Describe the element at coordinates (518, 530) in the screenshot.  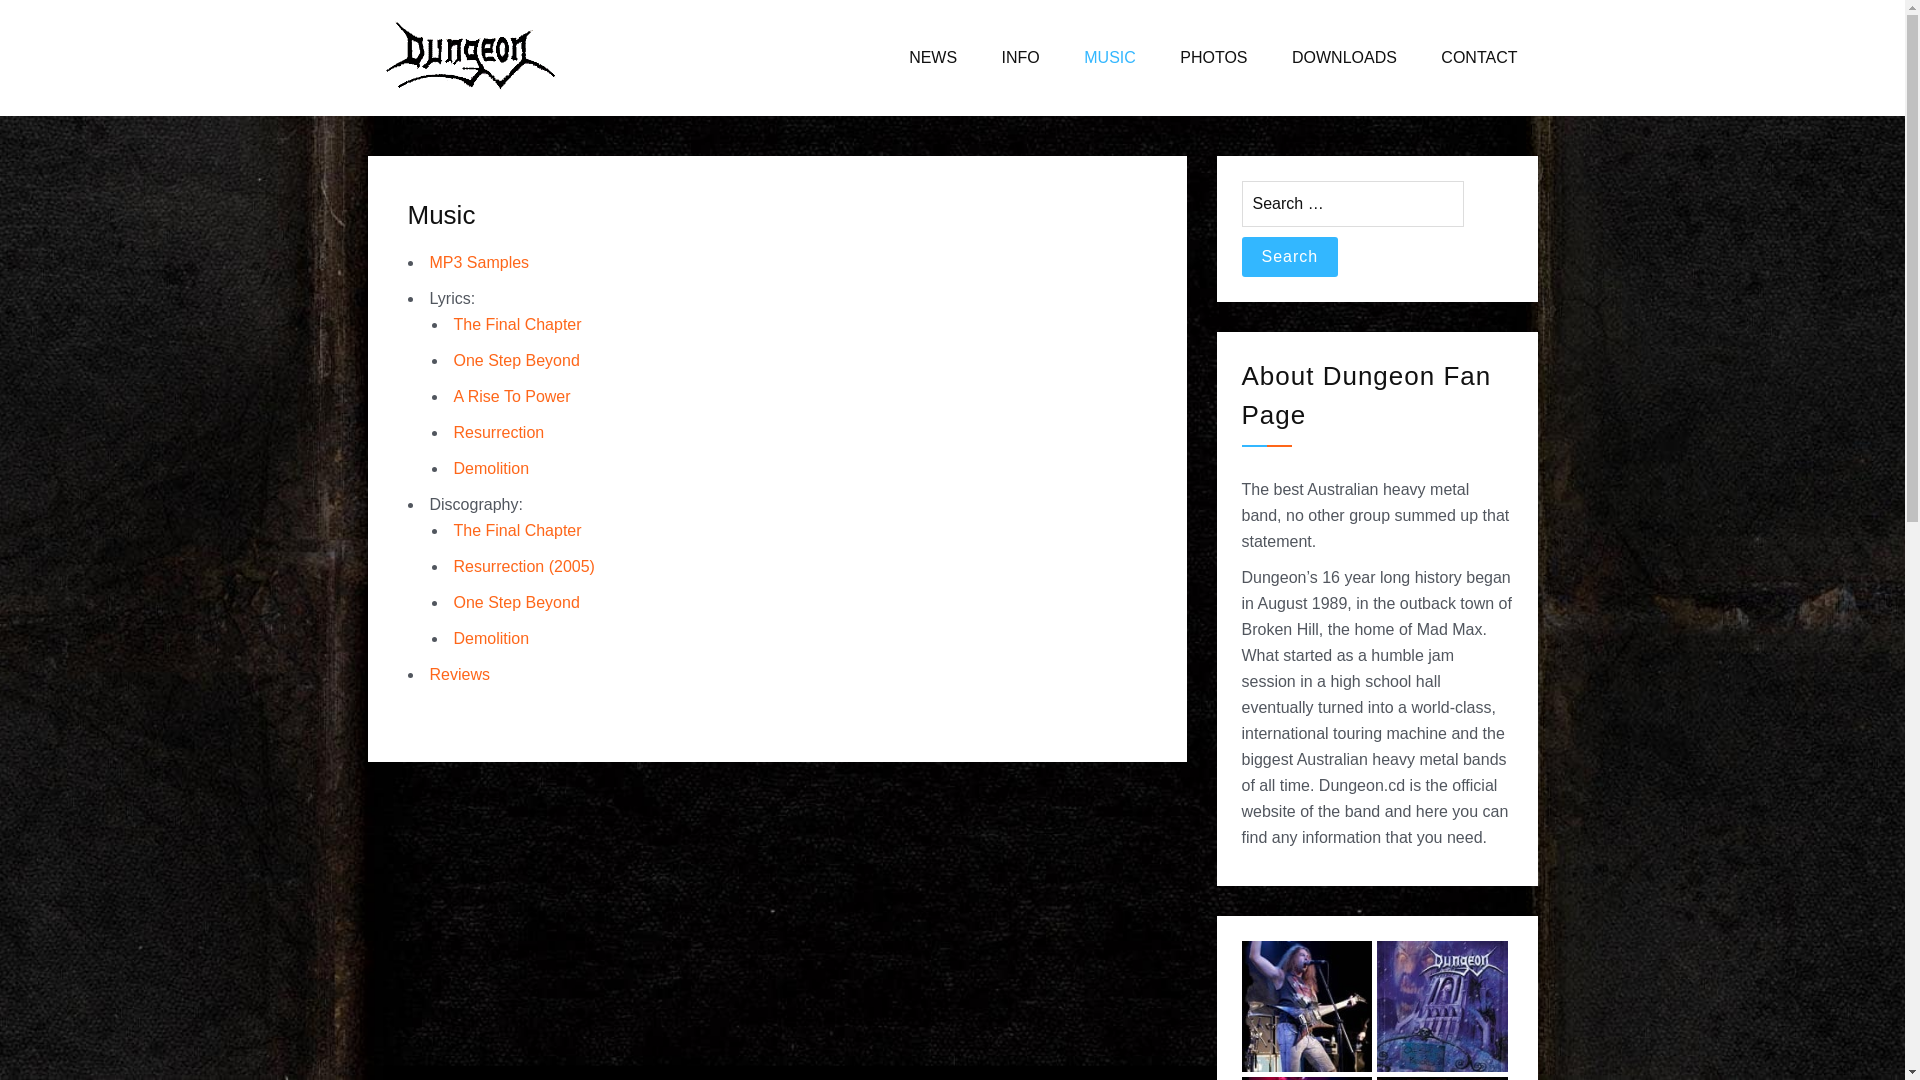
I see `The Final Chapter` at that location.